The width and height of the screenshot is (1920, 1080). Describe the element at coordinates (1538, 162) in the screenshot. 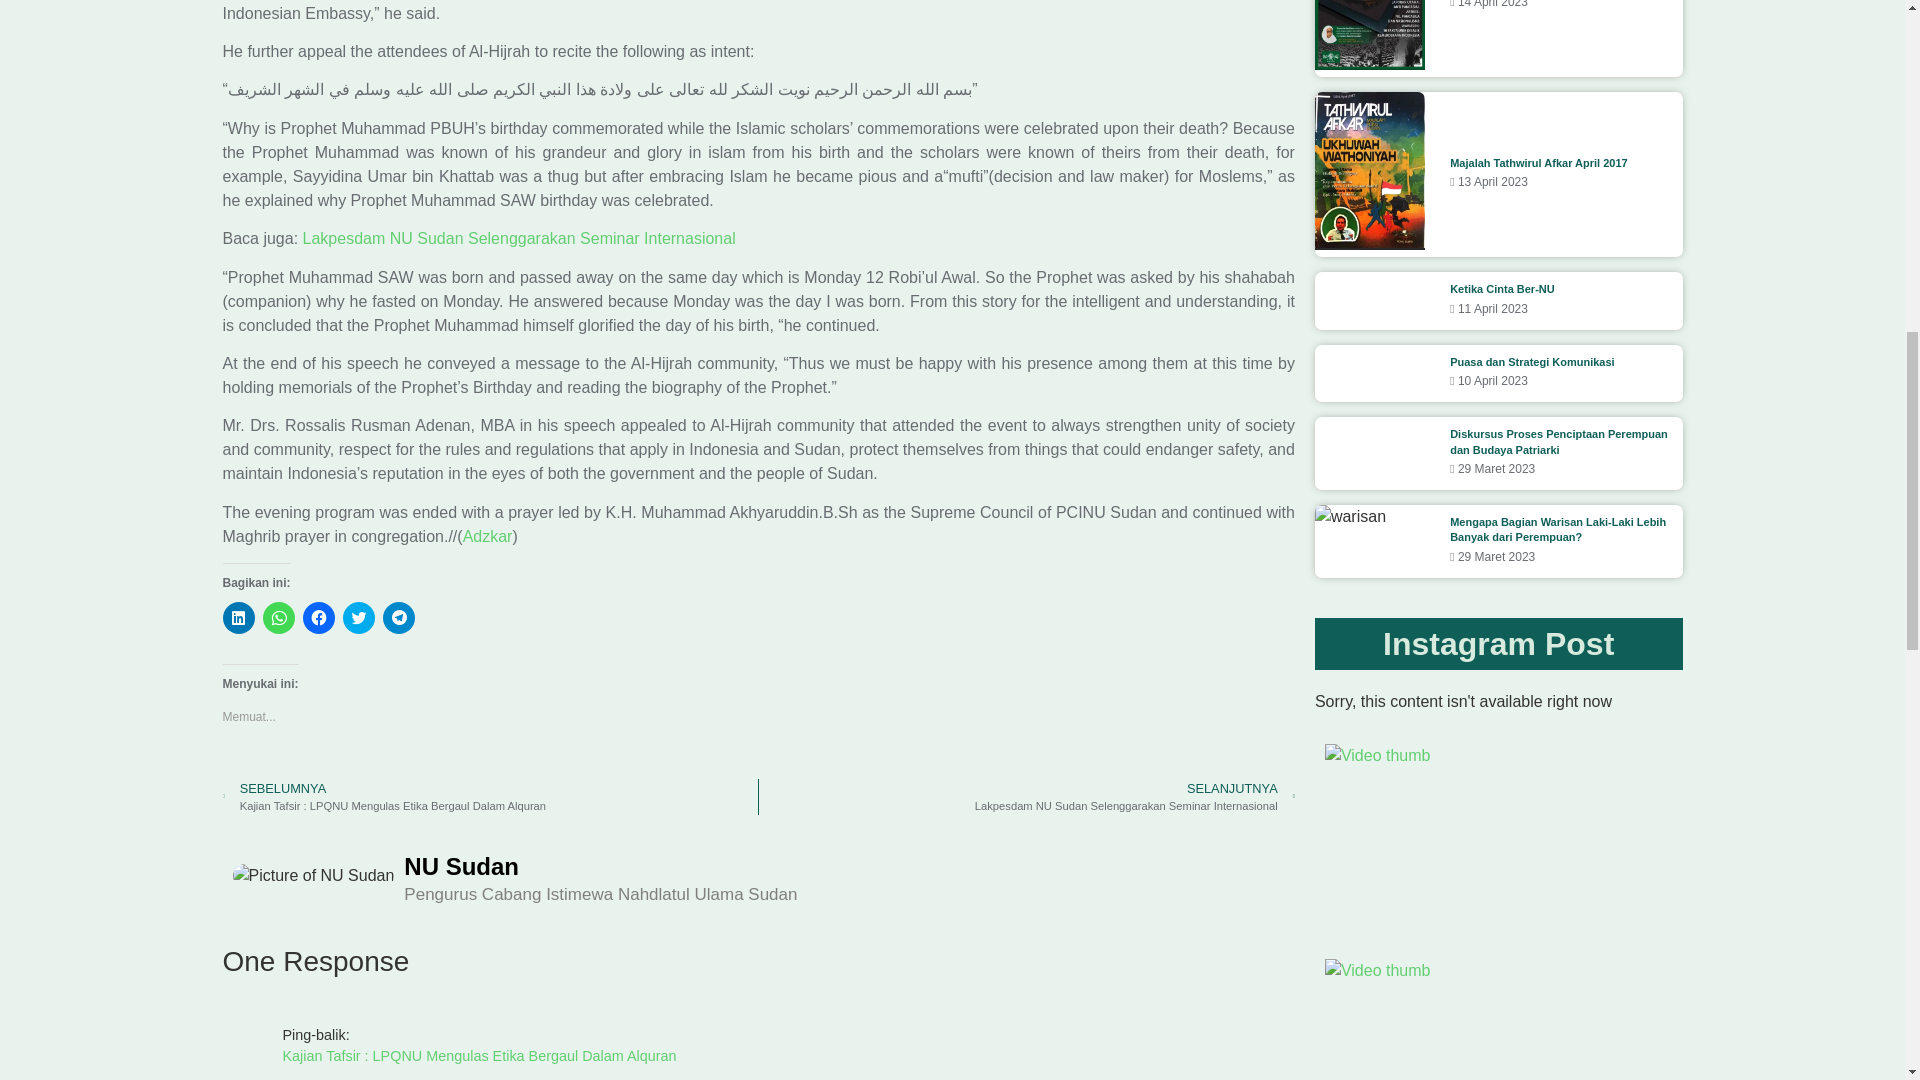

I see `Majalah Tathwirul Afkar April 2017` at that location.